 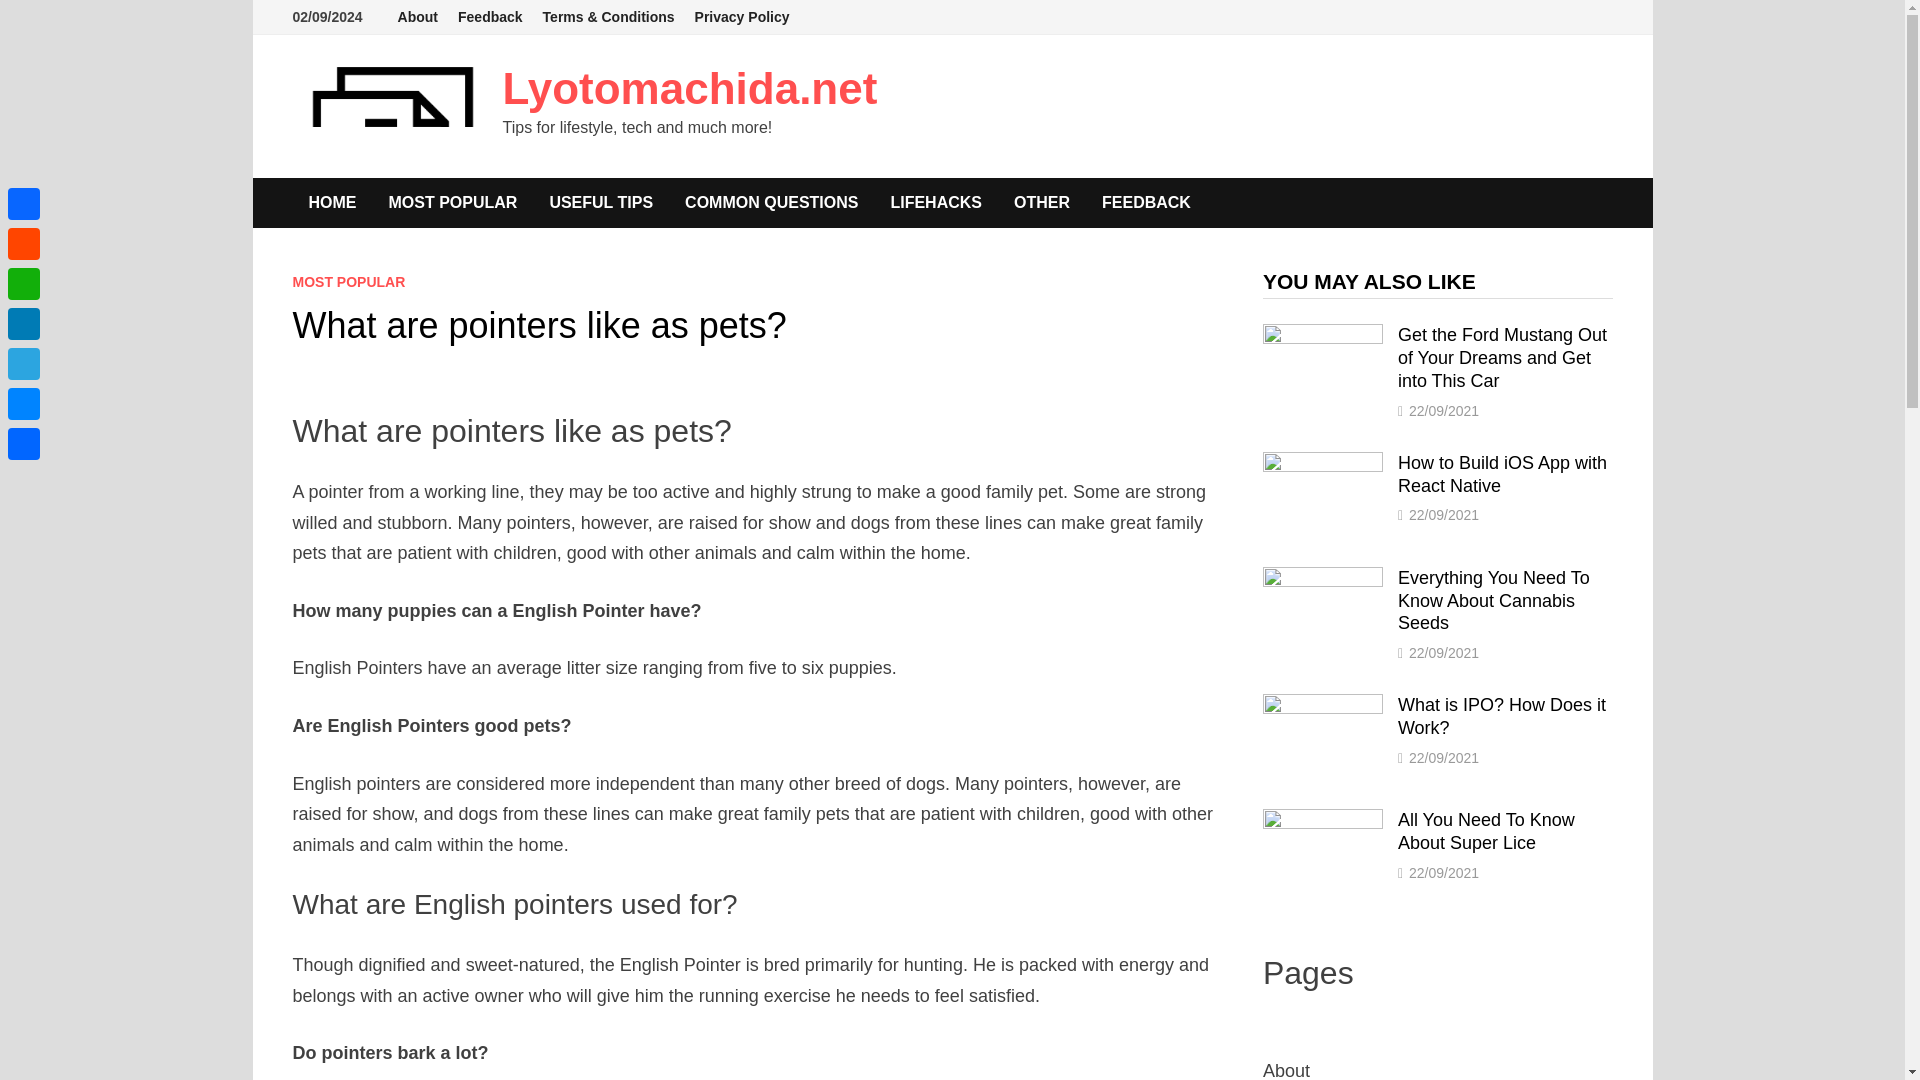 What do you see at coordinates (332, 202) in the screenshot?
I see `HOME` at bounding box center [332, 202].